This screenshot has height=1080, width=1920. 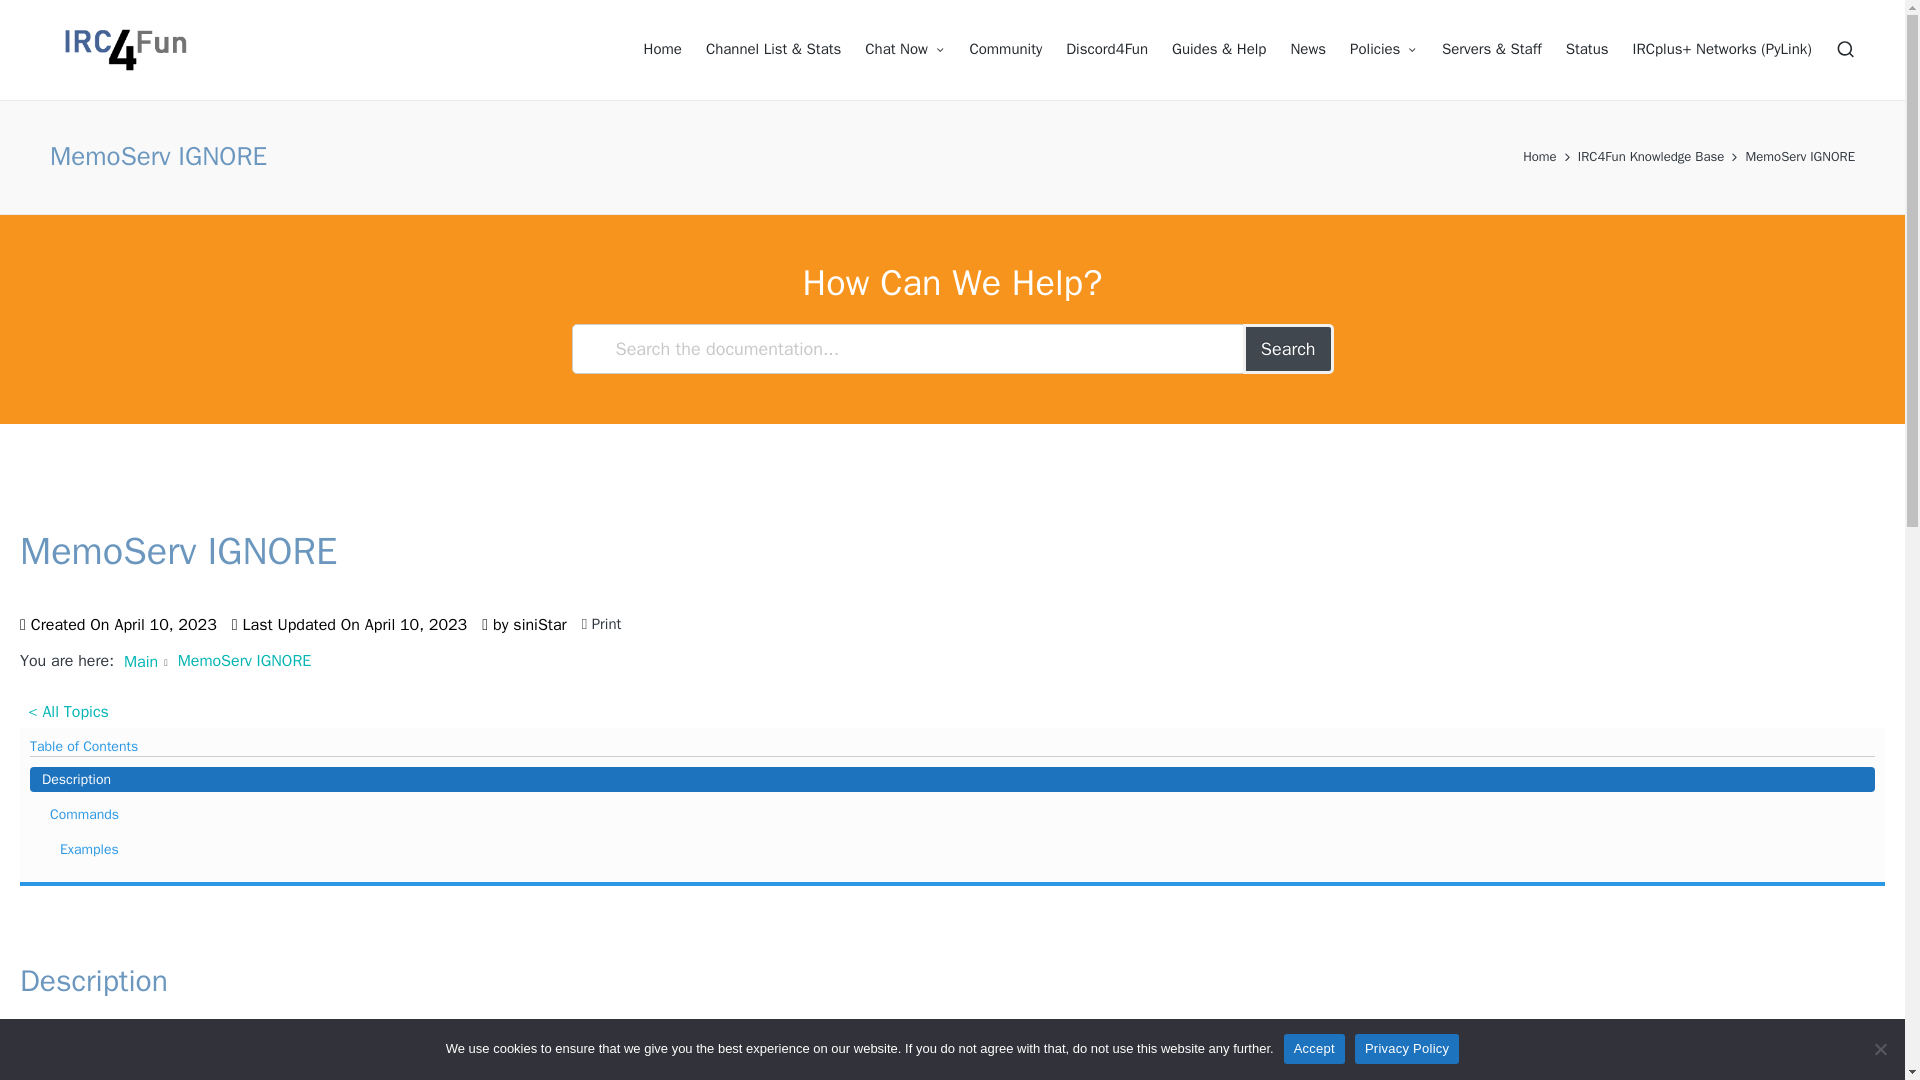 What do you see at coordinates (904, 49) in the screenshot?
I see `Chat Now` at bounding box center [904, 49].